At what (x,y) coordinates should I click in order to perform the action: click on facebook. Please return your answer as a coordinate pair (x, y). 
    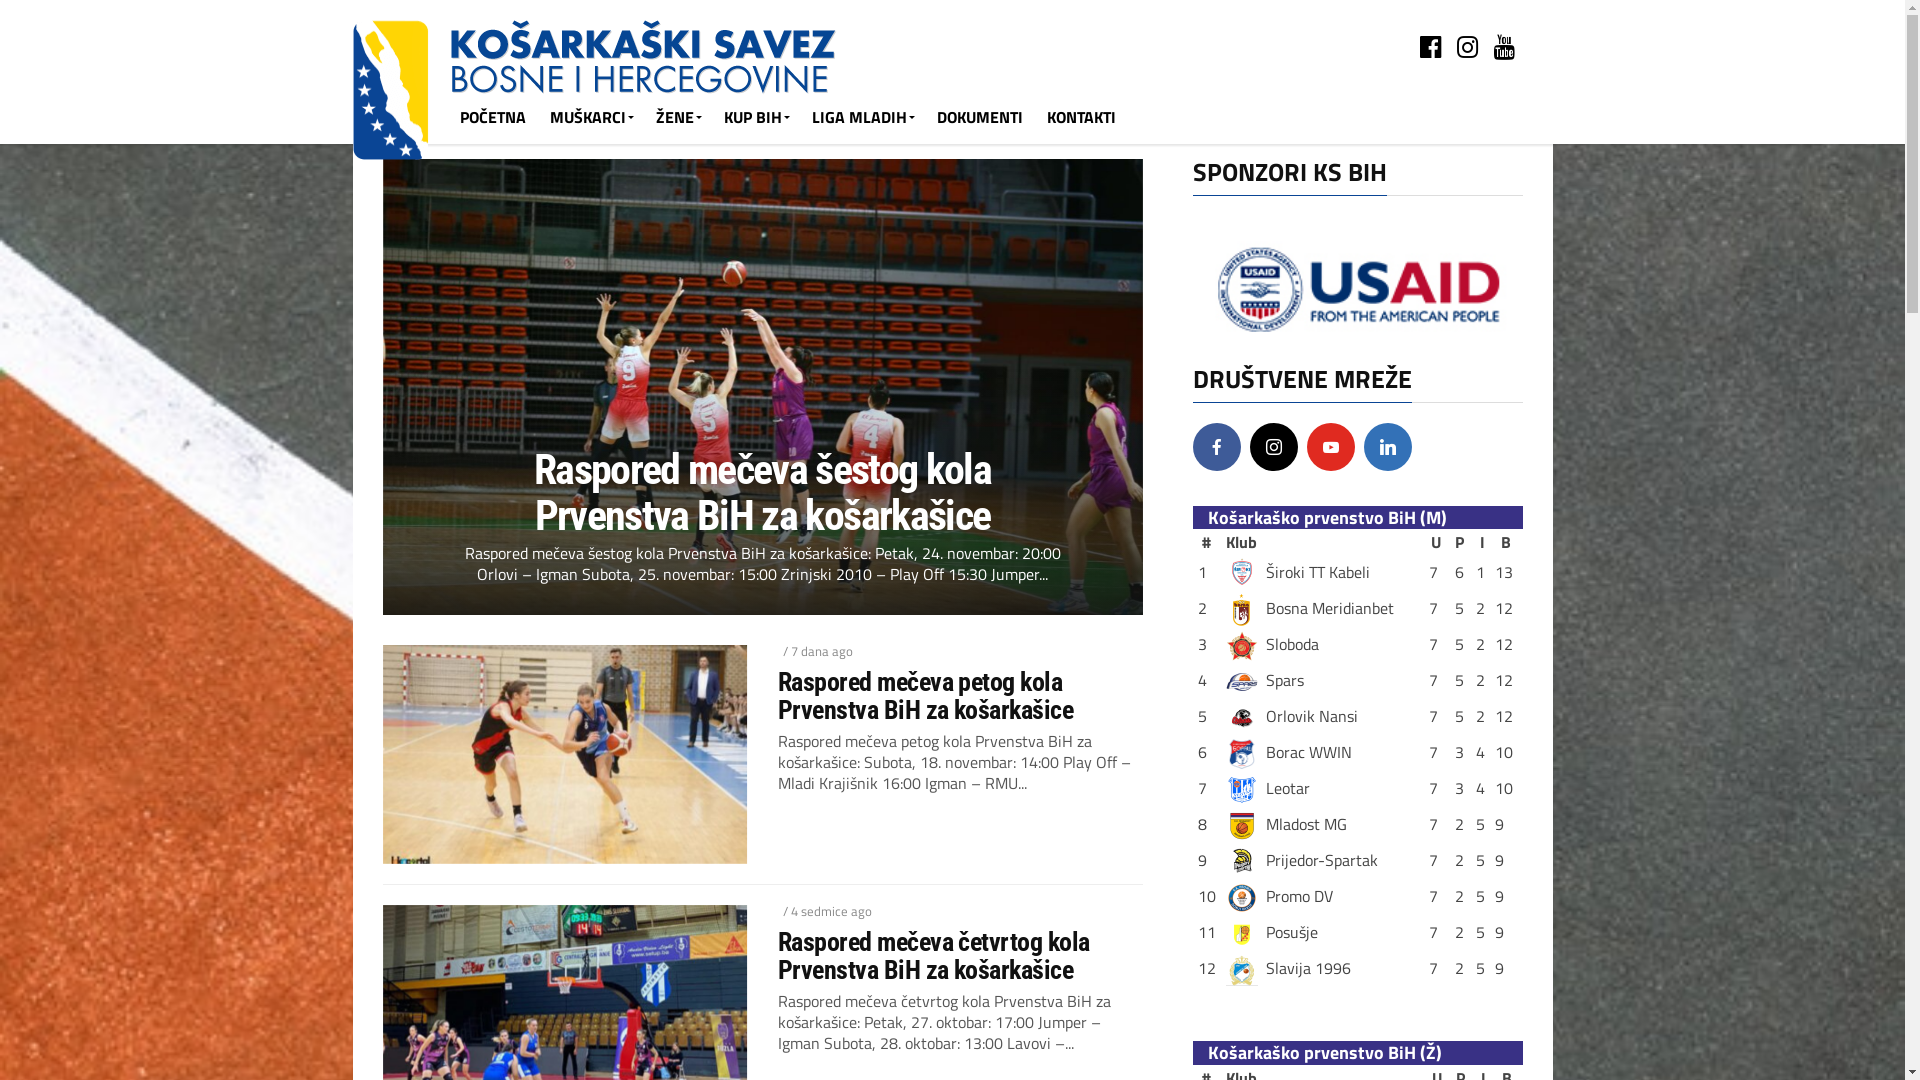
    Looking at the image, I should click on (1216, 447).